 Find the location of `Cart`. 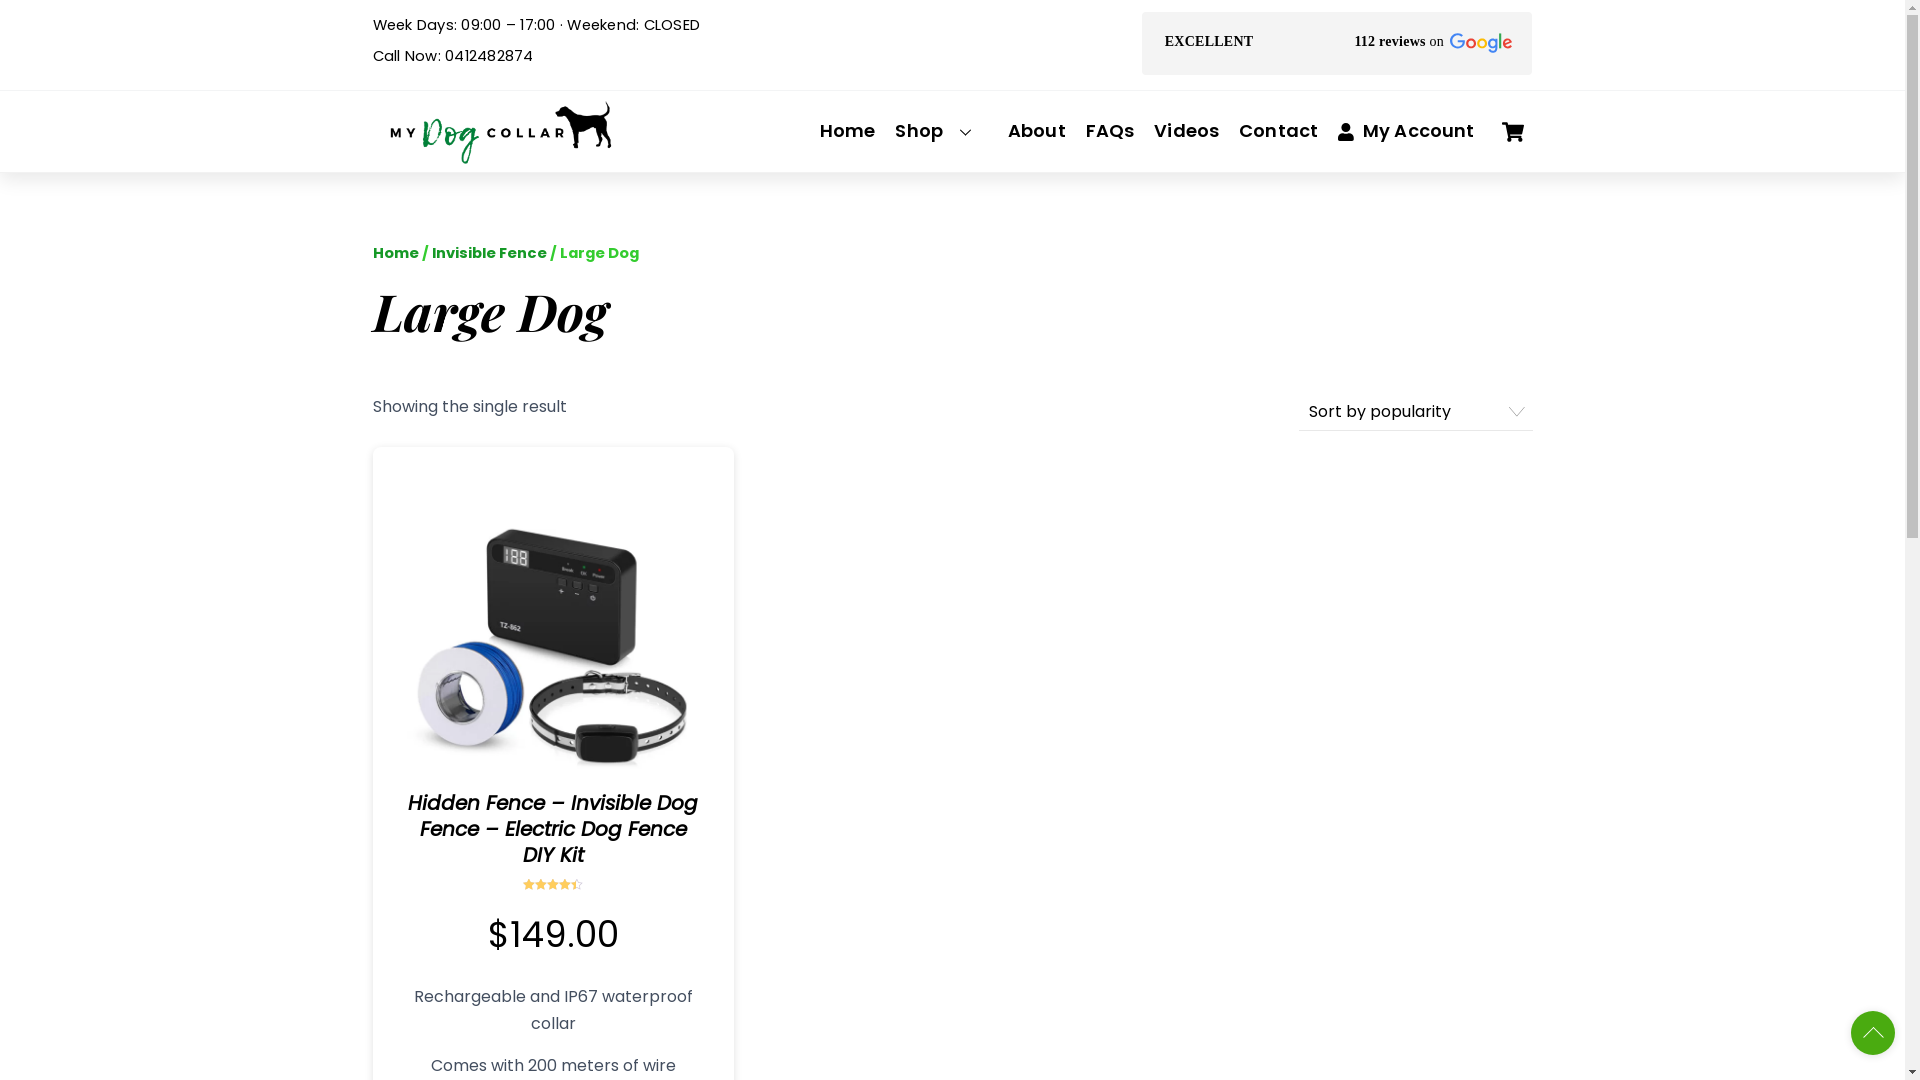

Cart is located at coordinates (1512, 132).